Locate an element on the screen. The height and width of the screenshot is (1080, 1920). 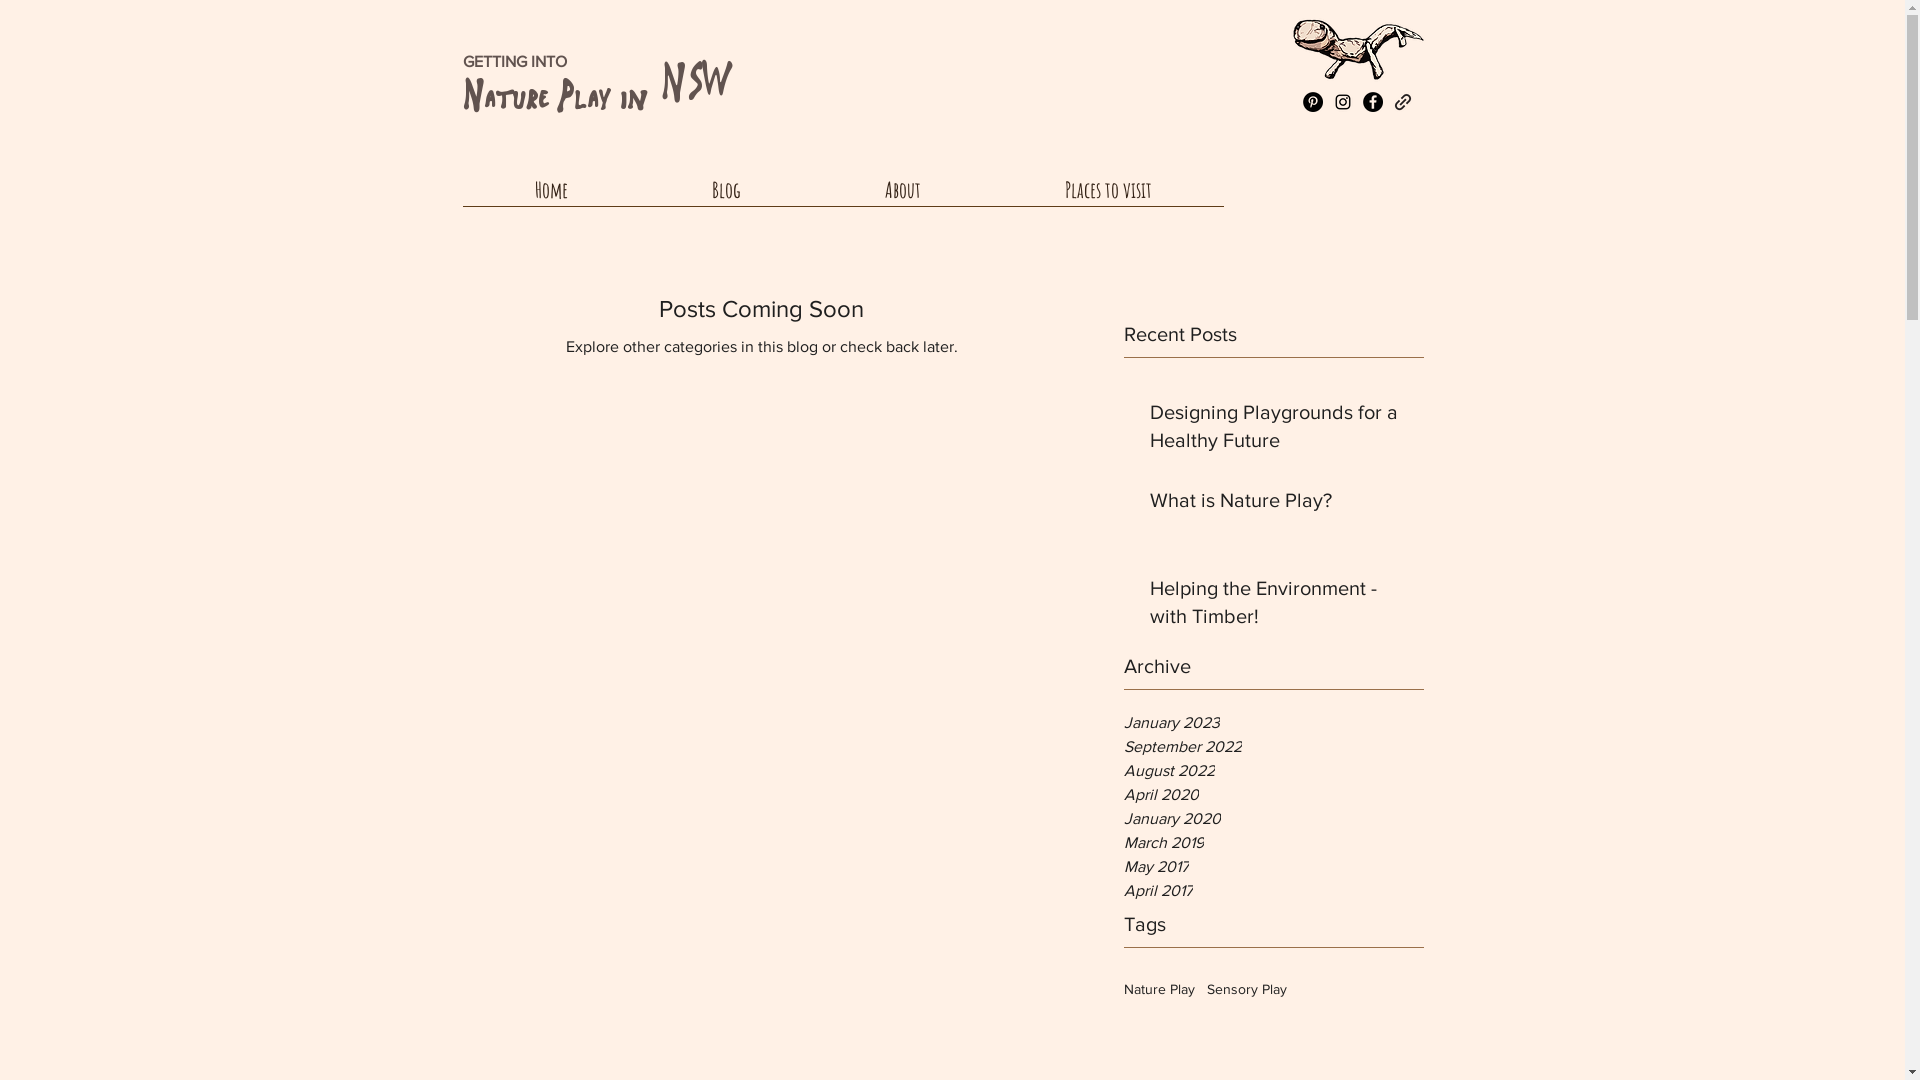
January 2023 is located at coordinates (1274, 723).